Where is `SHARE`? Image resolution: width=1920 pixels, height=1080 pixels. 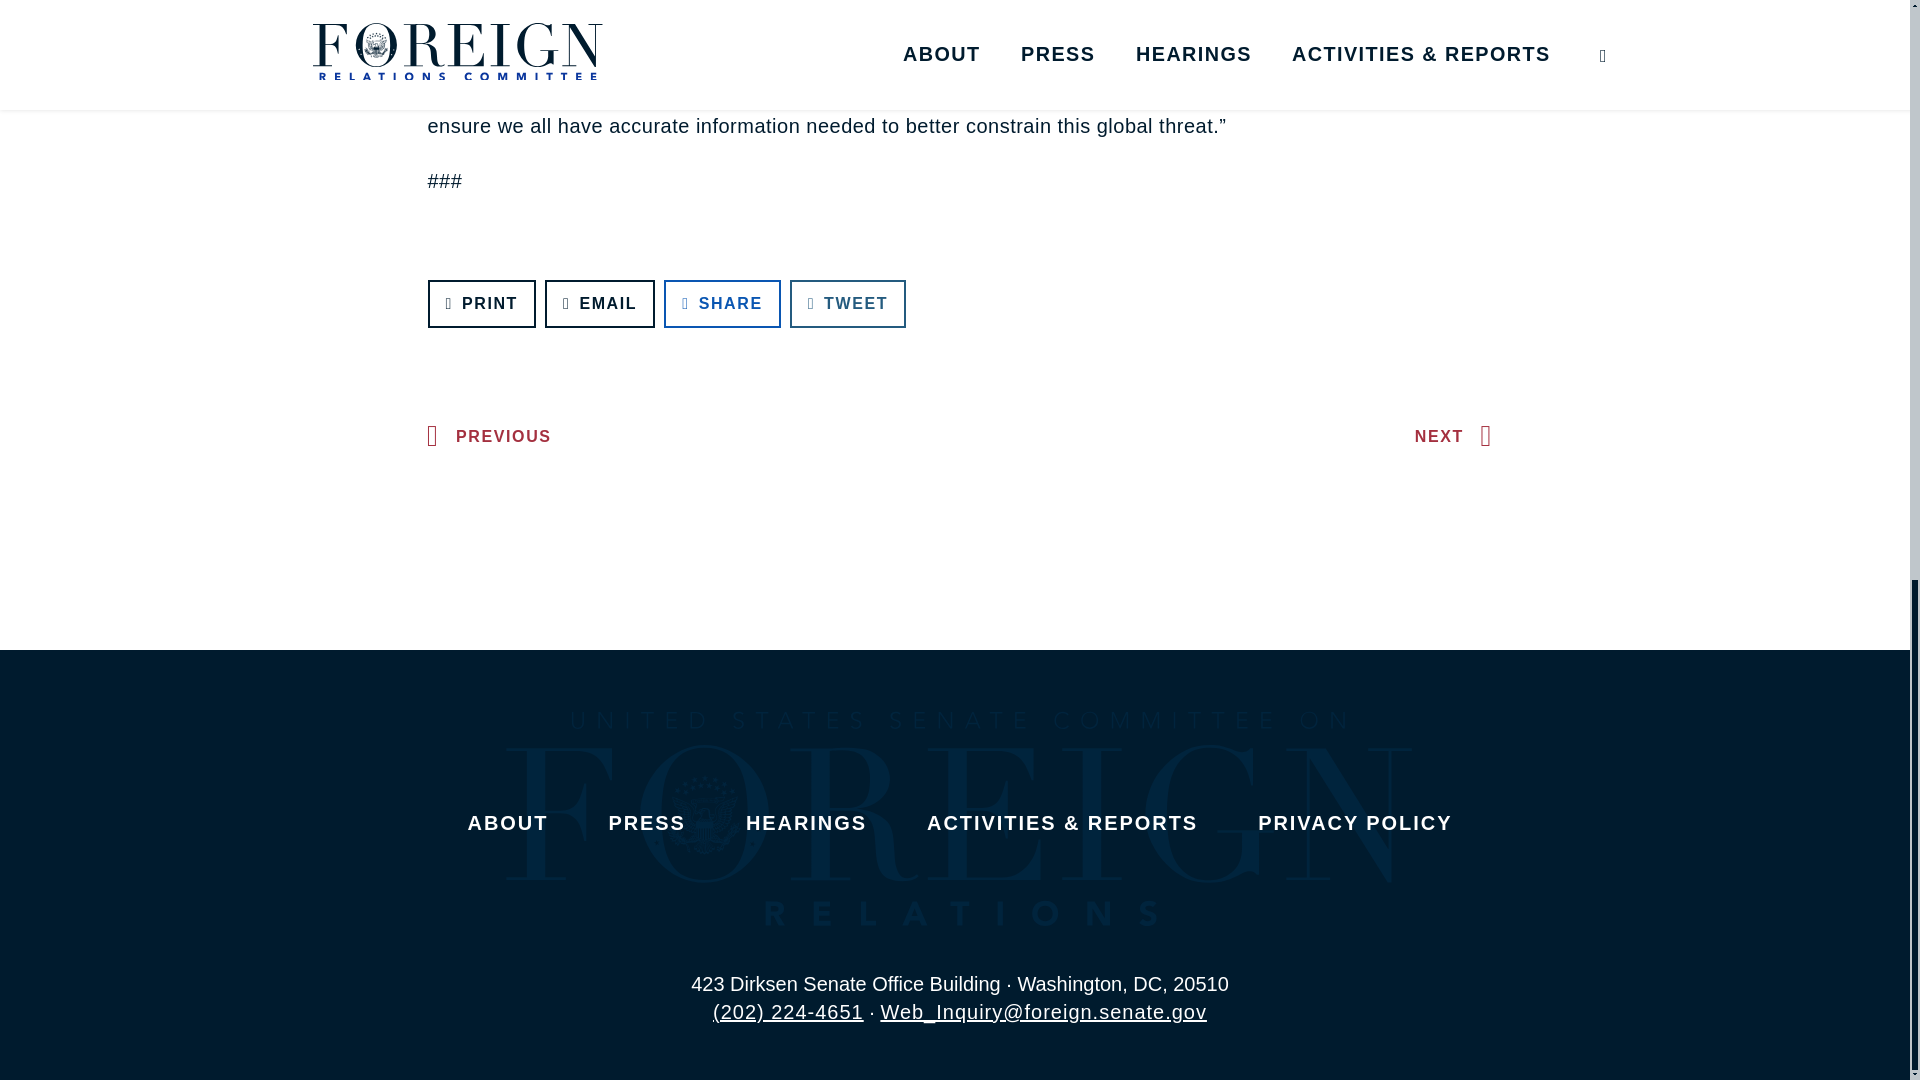
SHARE is located at coordinates (722, 304).